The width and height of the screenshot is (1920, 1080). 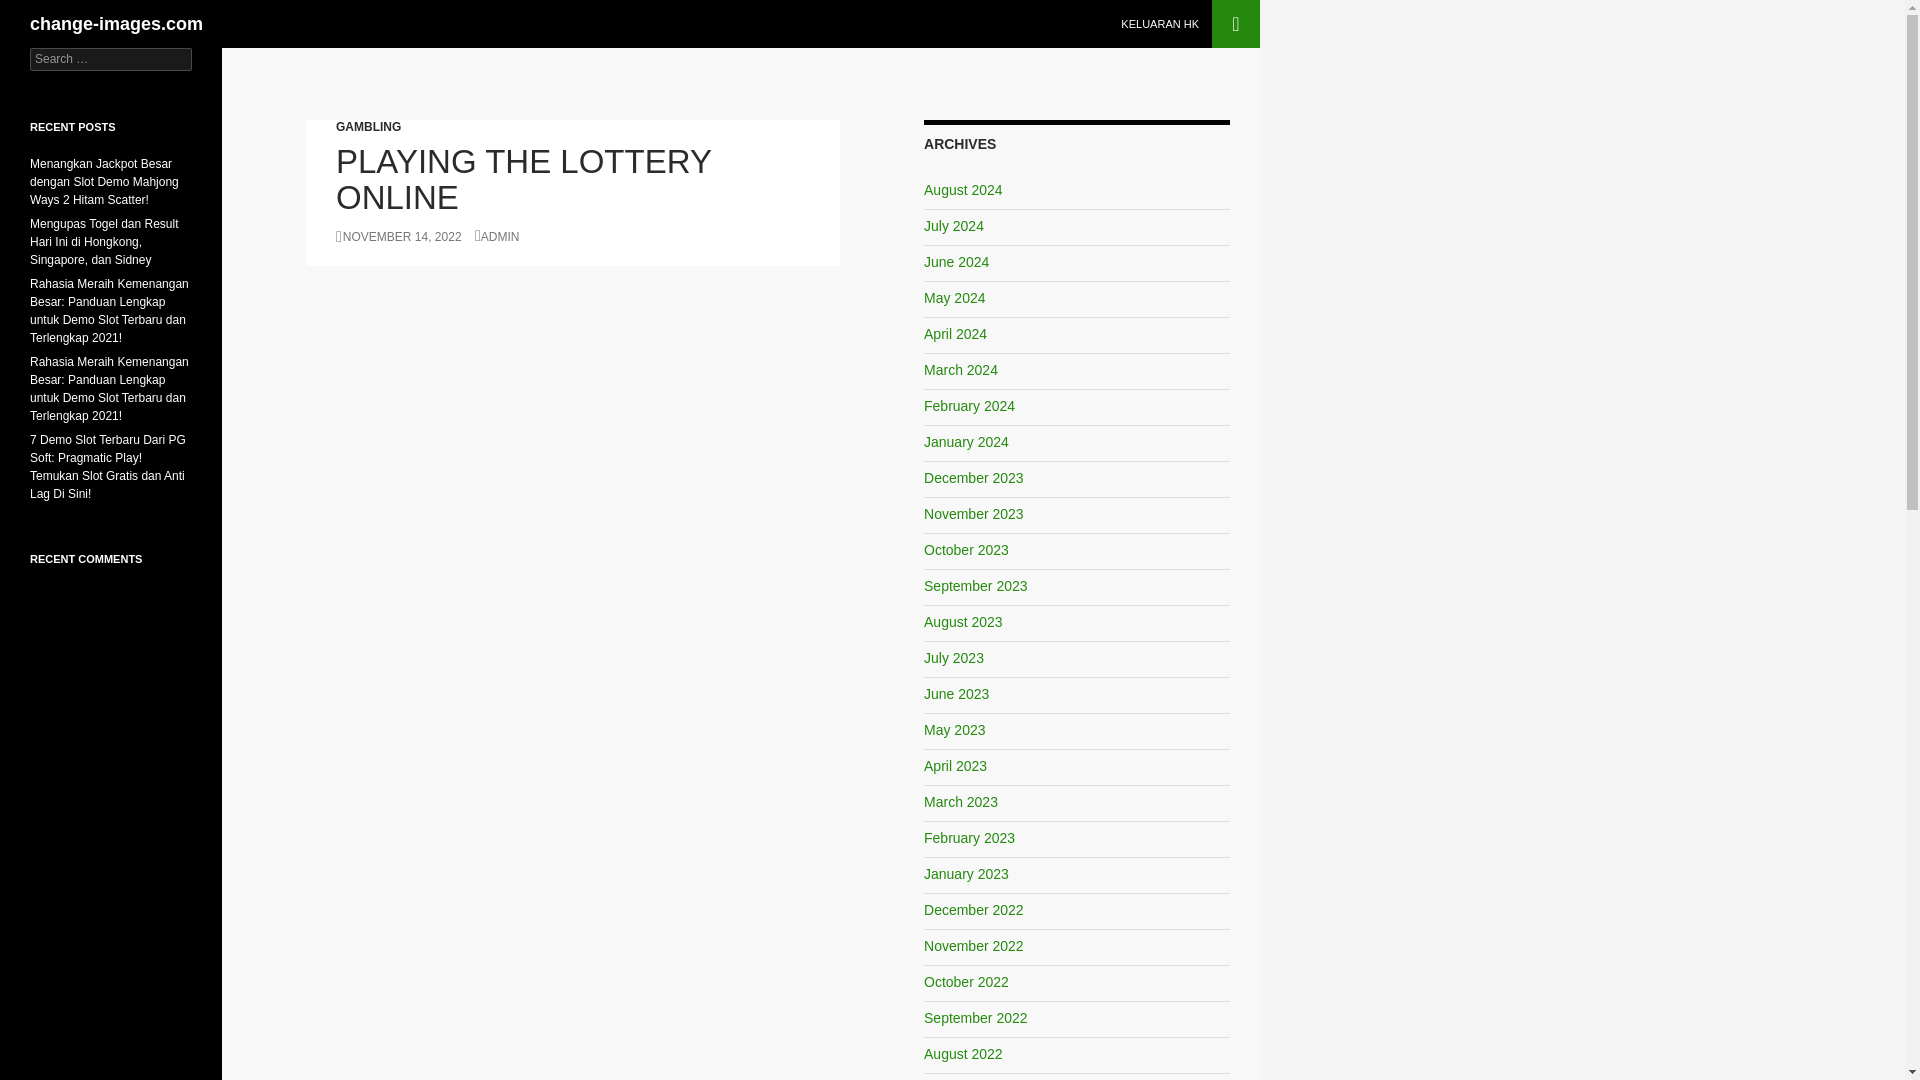 What do you see at coordinates (954, 298) in the screenshot?
I see `May 2024` at bounding box center [954, 298].